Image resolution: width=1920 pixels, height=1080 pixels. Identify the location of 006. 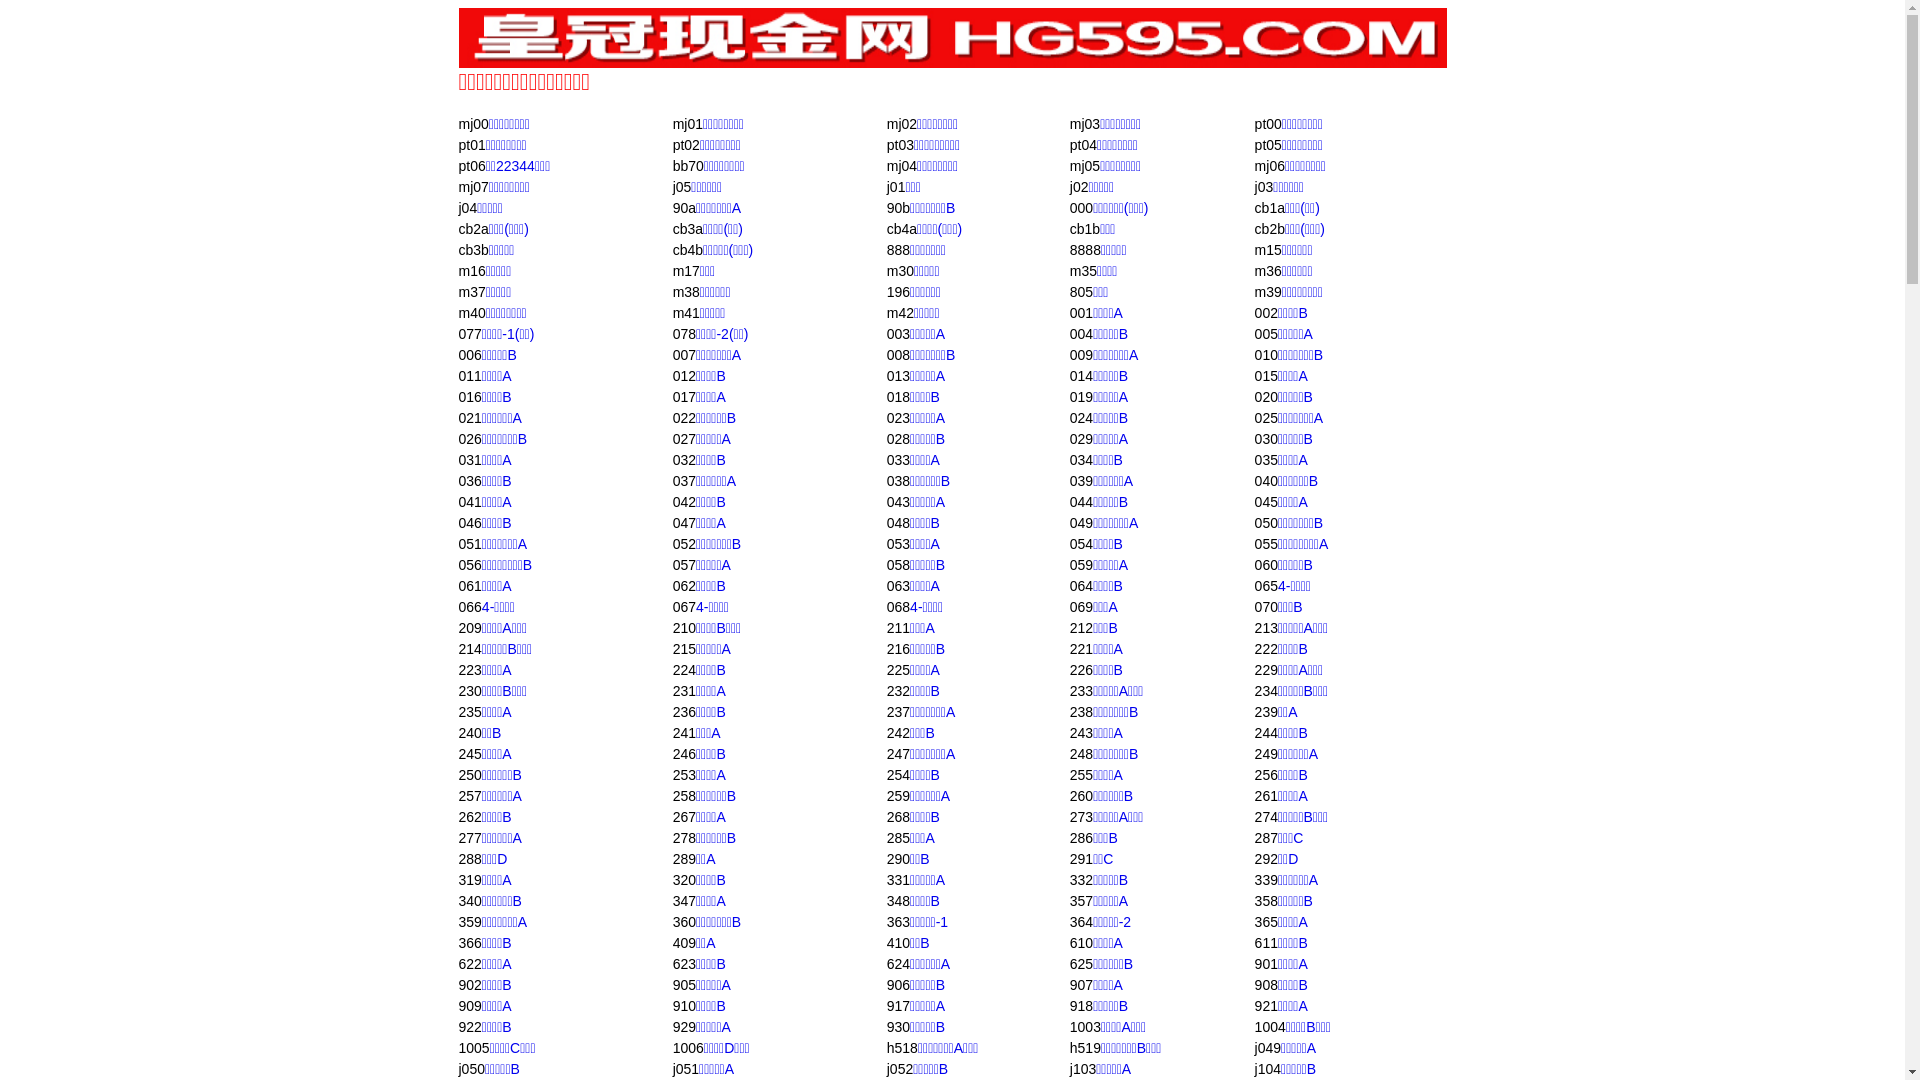
(470, 355).